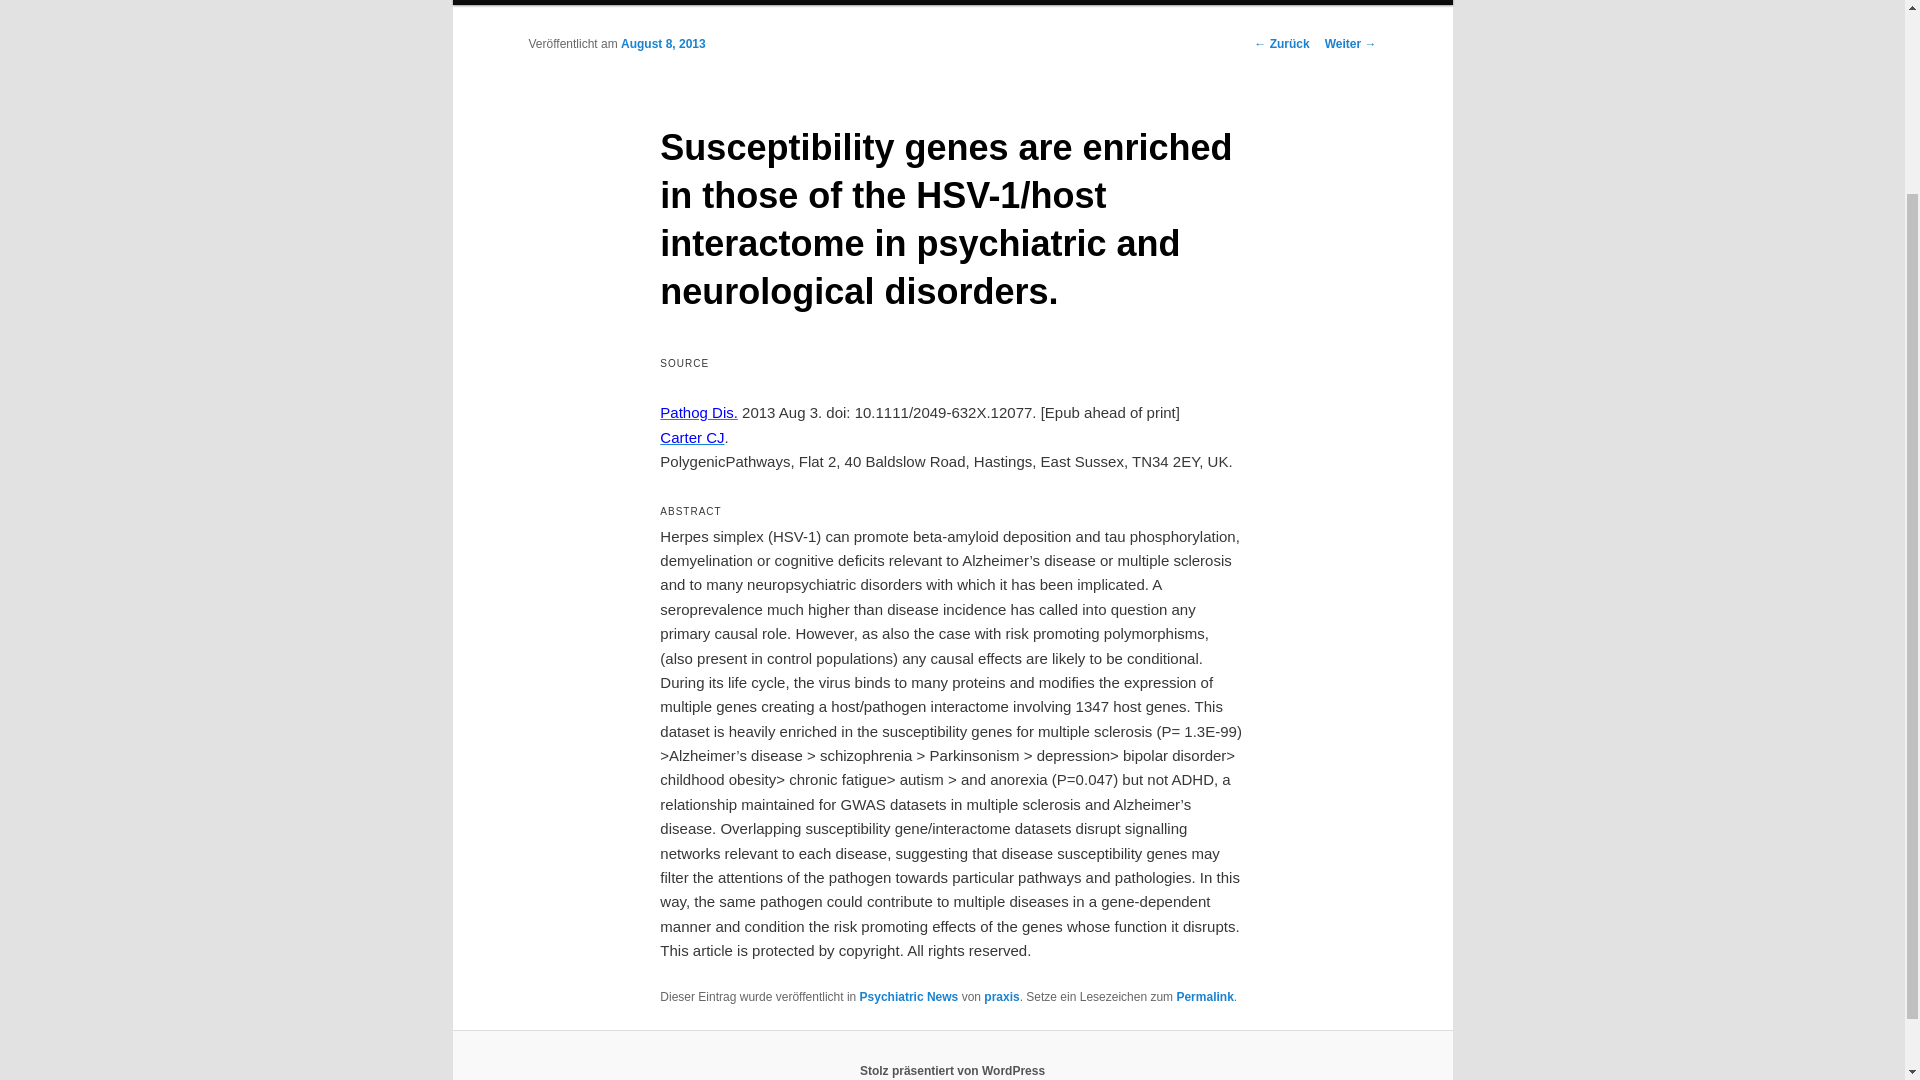 The height and width of the screenshot is (1080, 1920). I want to click on 7:45 am, so click(663, 43).